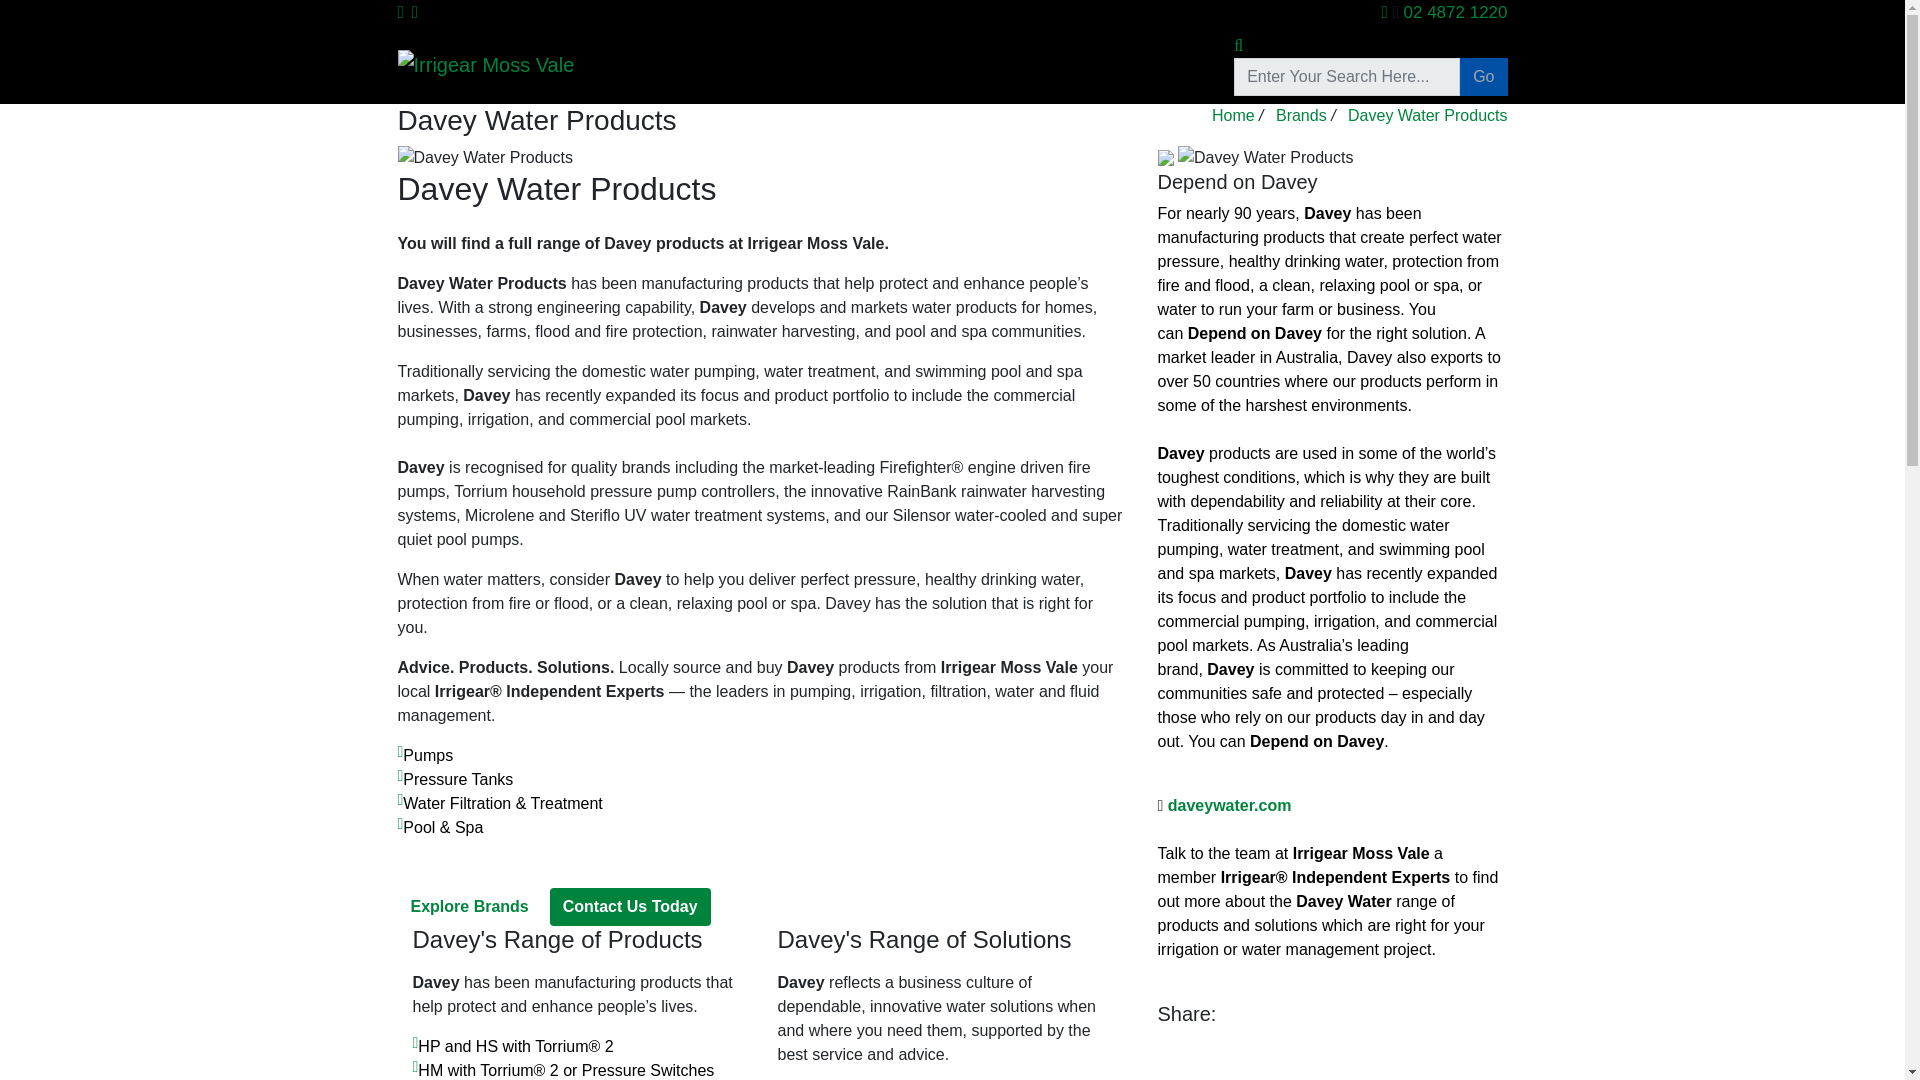 The image size is (1920, 1080). Describe the element at coordinates (920, 64) in the screenshot. I see `Services` at that location.